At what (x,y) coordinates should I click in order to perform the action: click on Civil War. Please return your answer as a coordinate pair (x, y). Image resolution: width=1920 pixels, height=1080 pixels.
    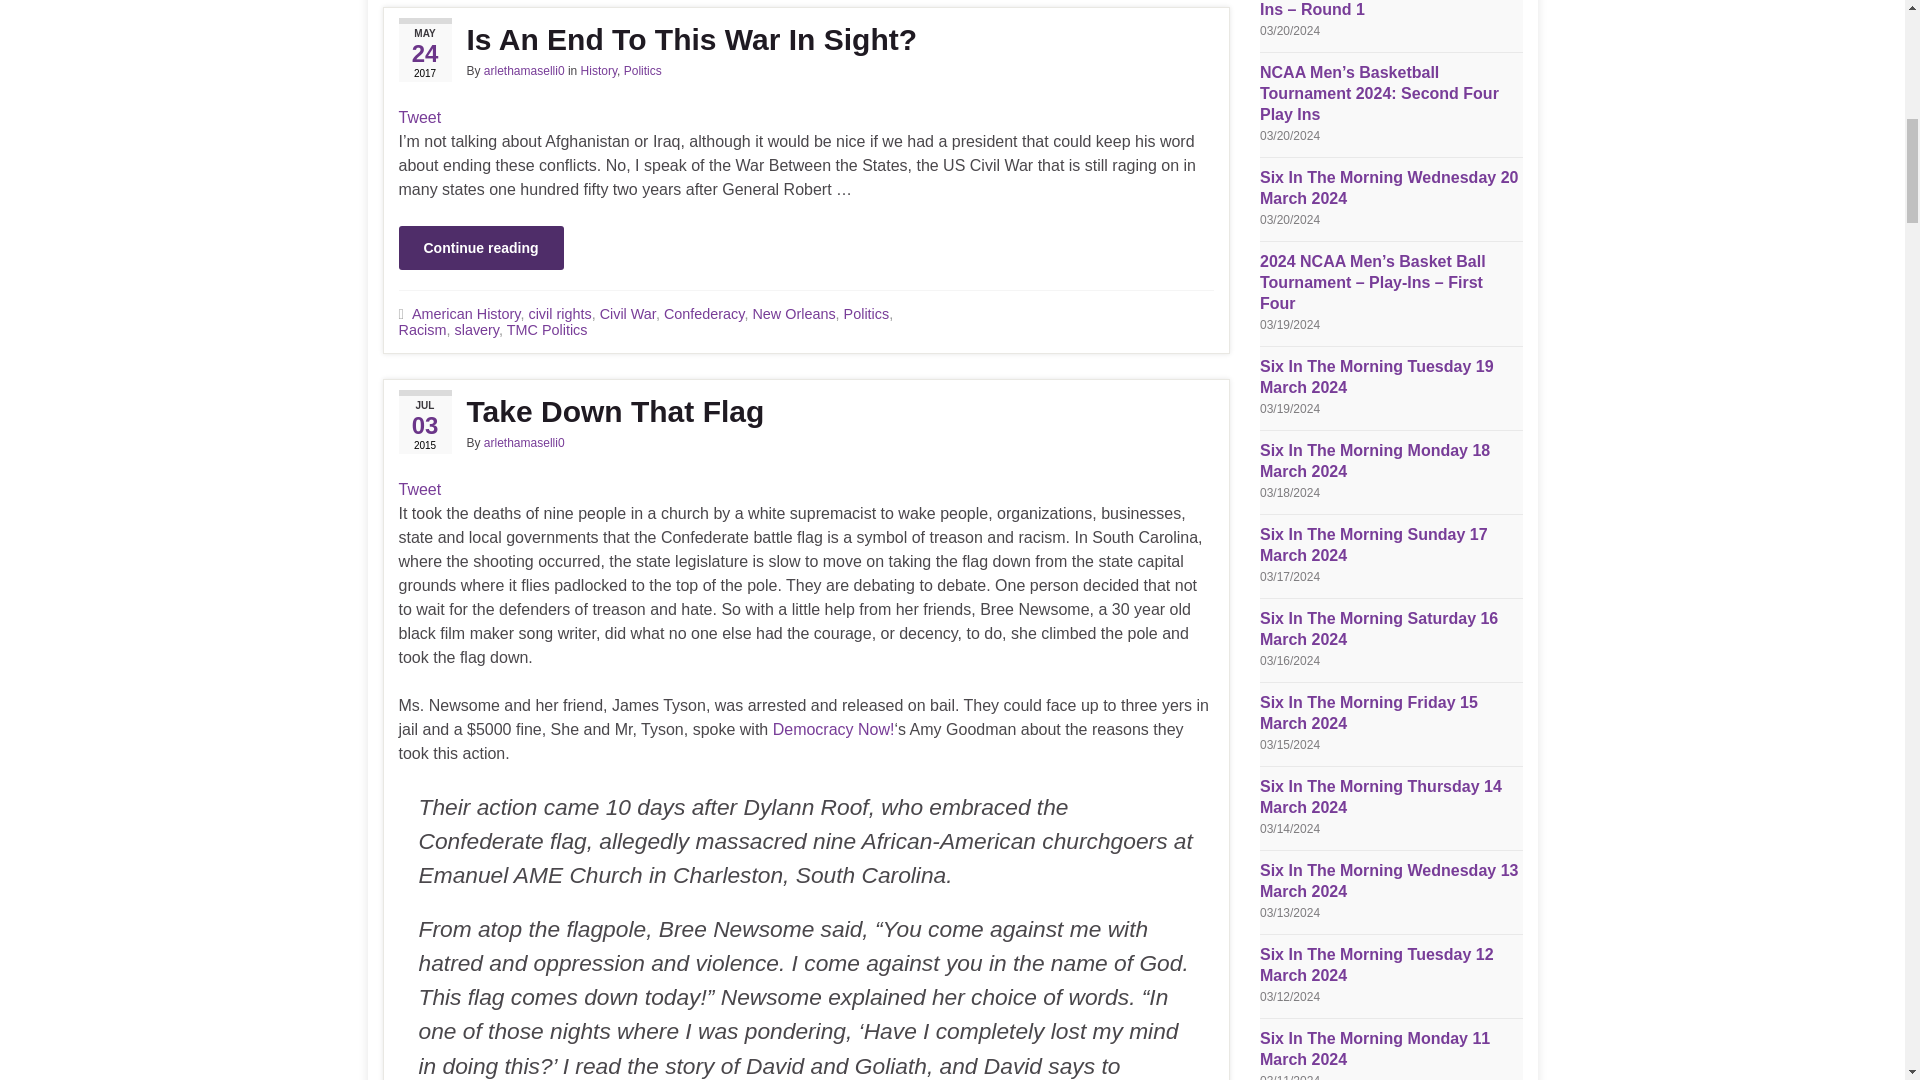
    Looking at the image, I should click on (628, 313).